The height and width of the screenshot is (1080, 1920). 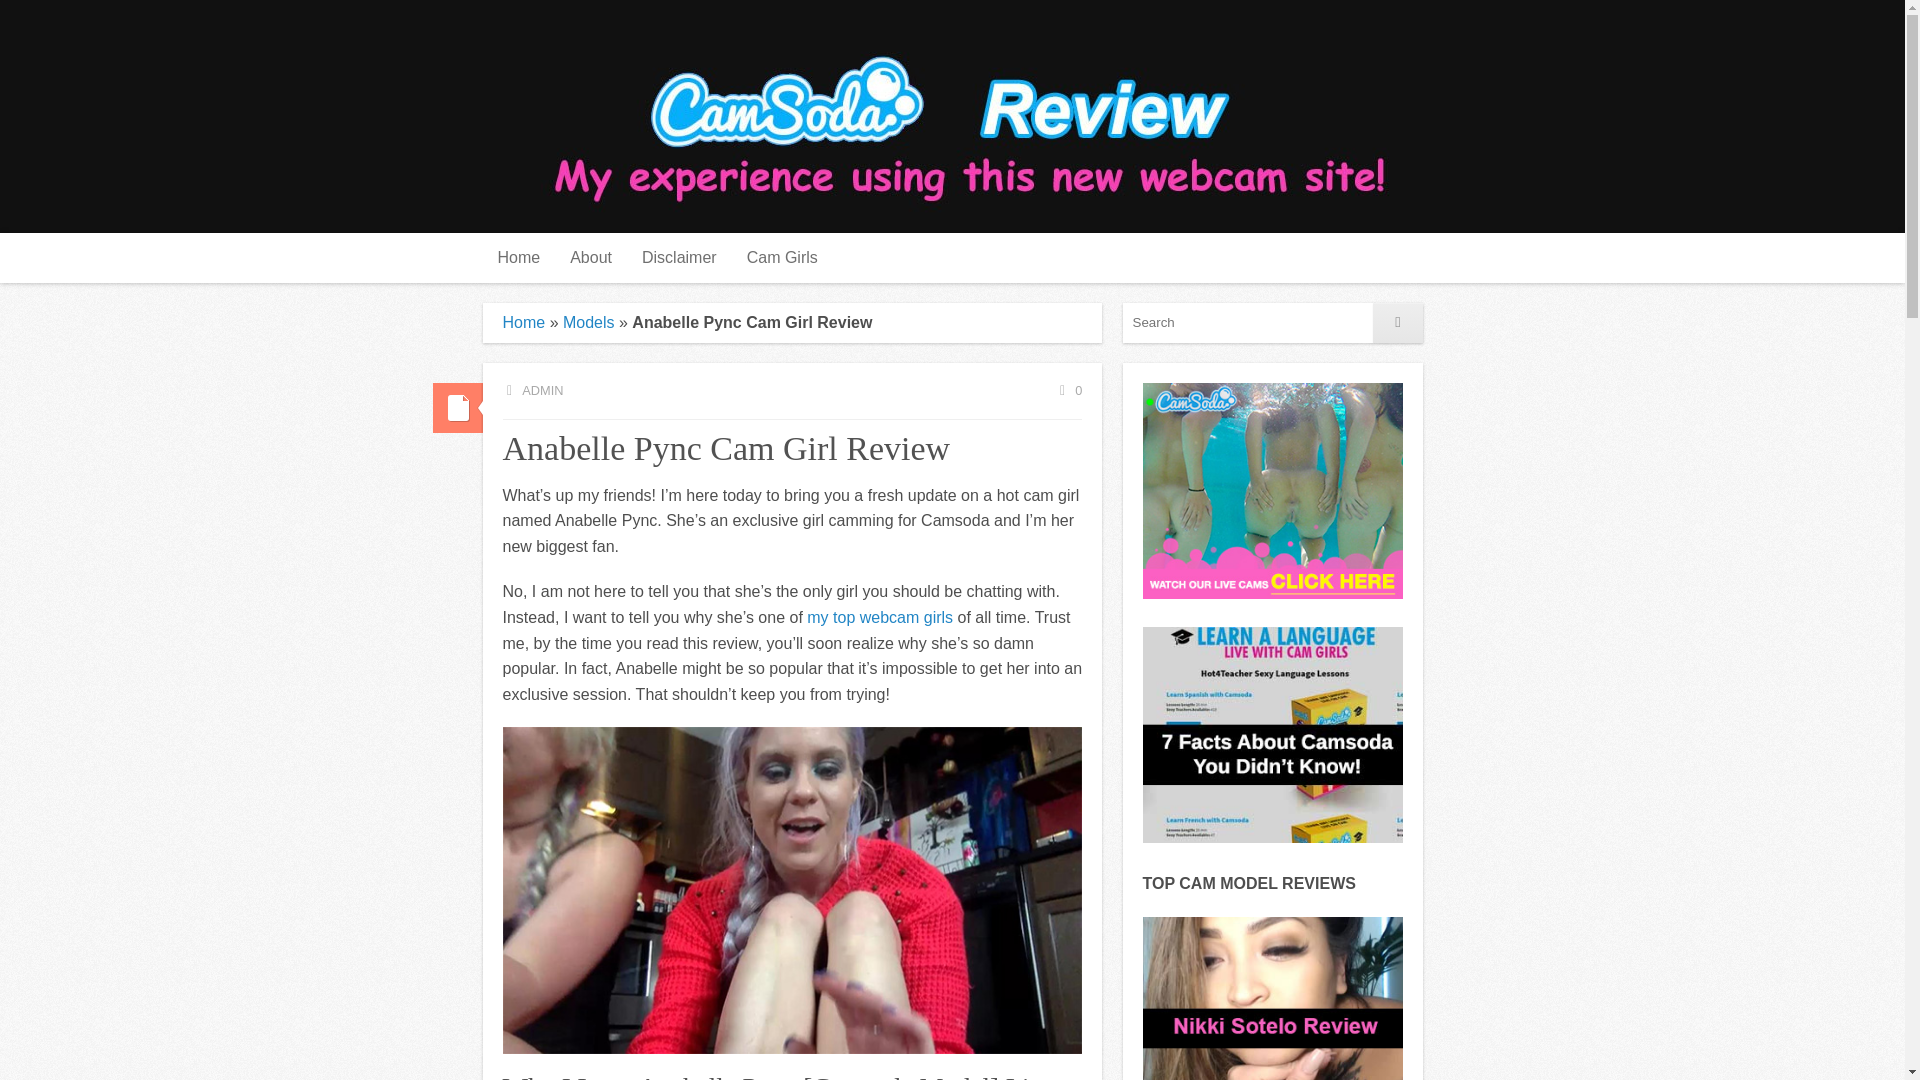 I want to click on CamSodaReview.com, so click(x=964, y=116).